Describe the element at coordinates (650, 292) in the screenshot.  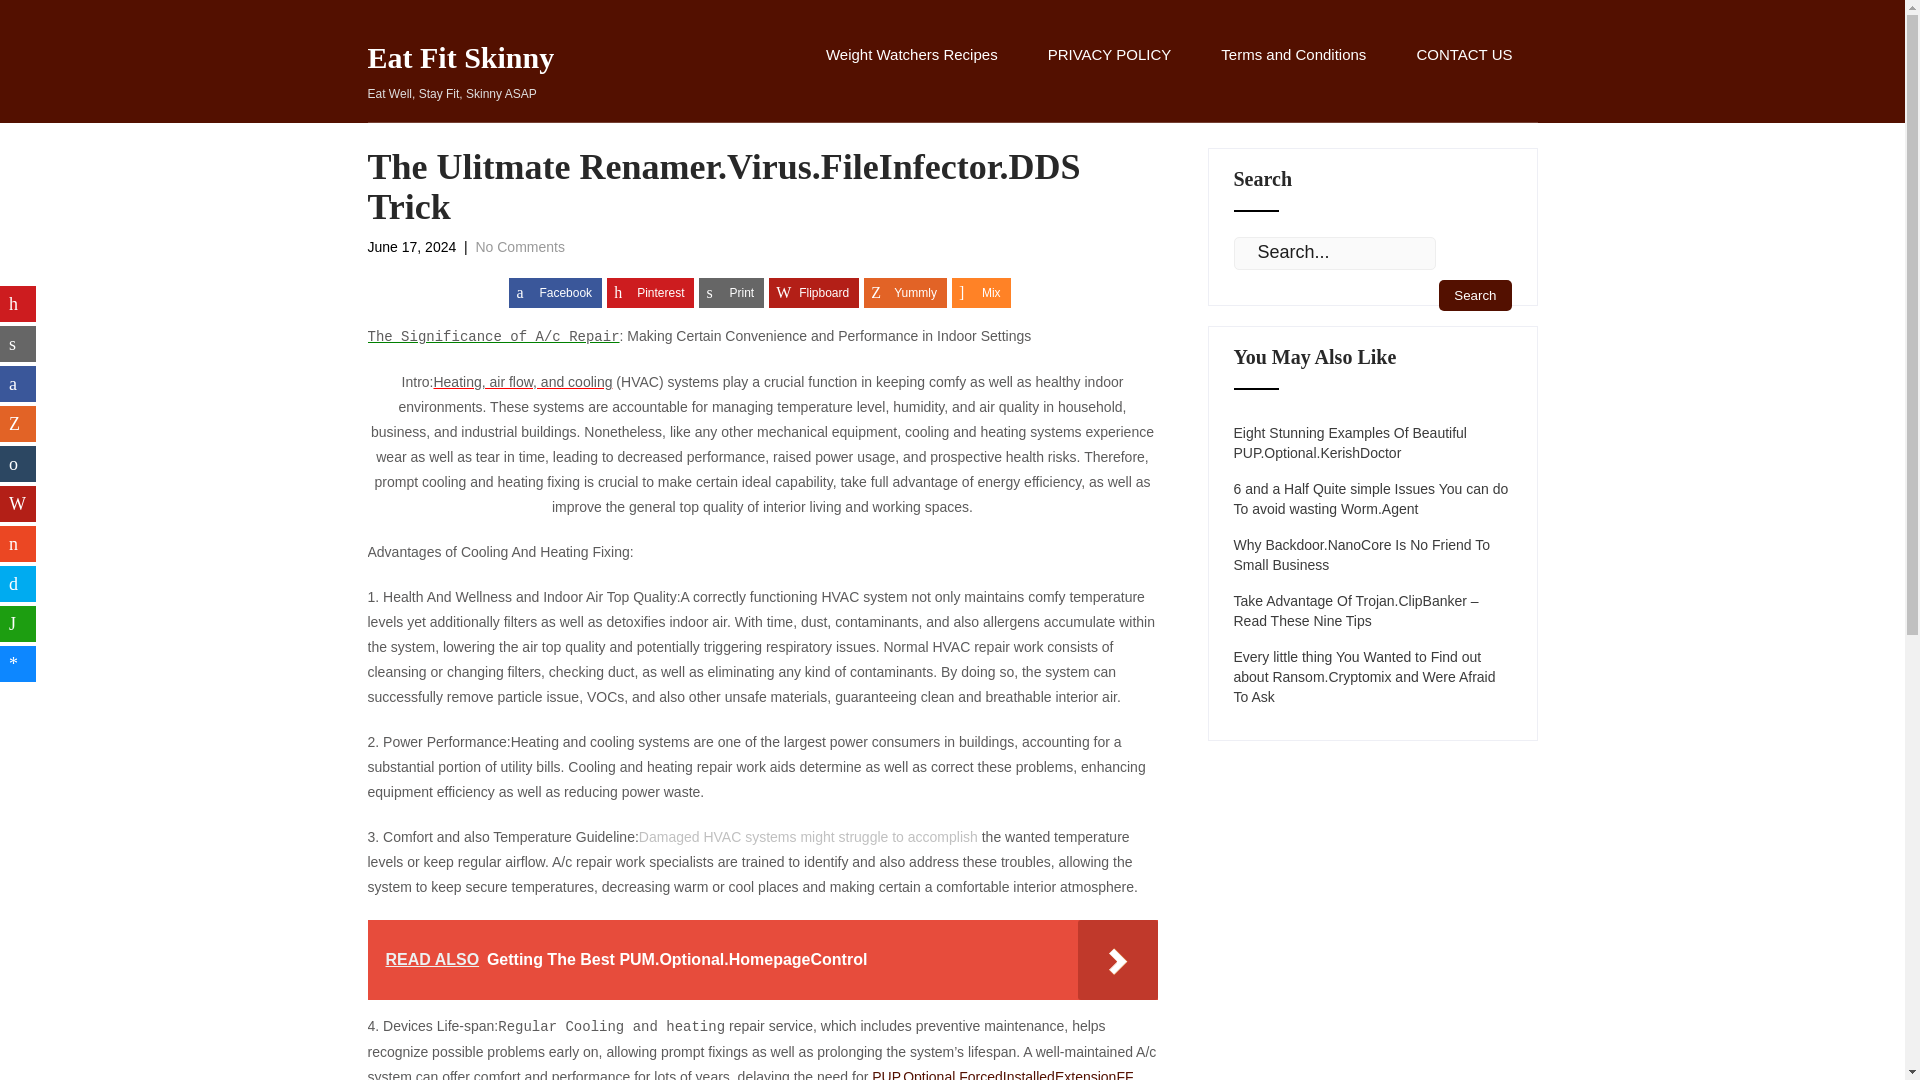
I see `PUP.Optional.ForcedInstalledExtensionFF` at that location.